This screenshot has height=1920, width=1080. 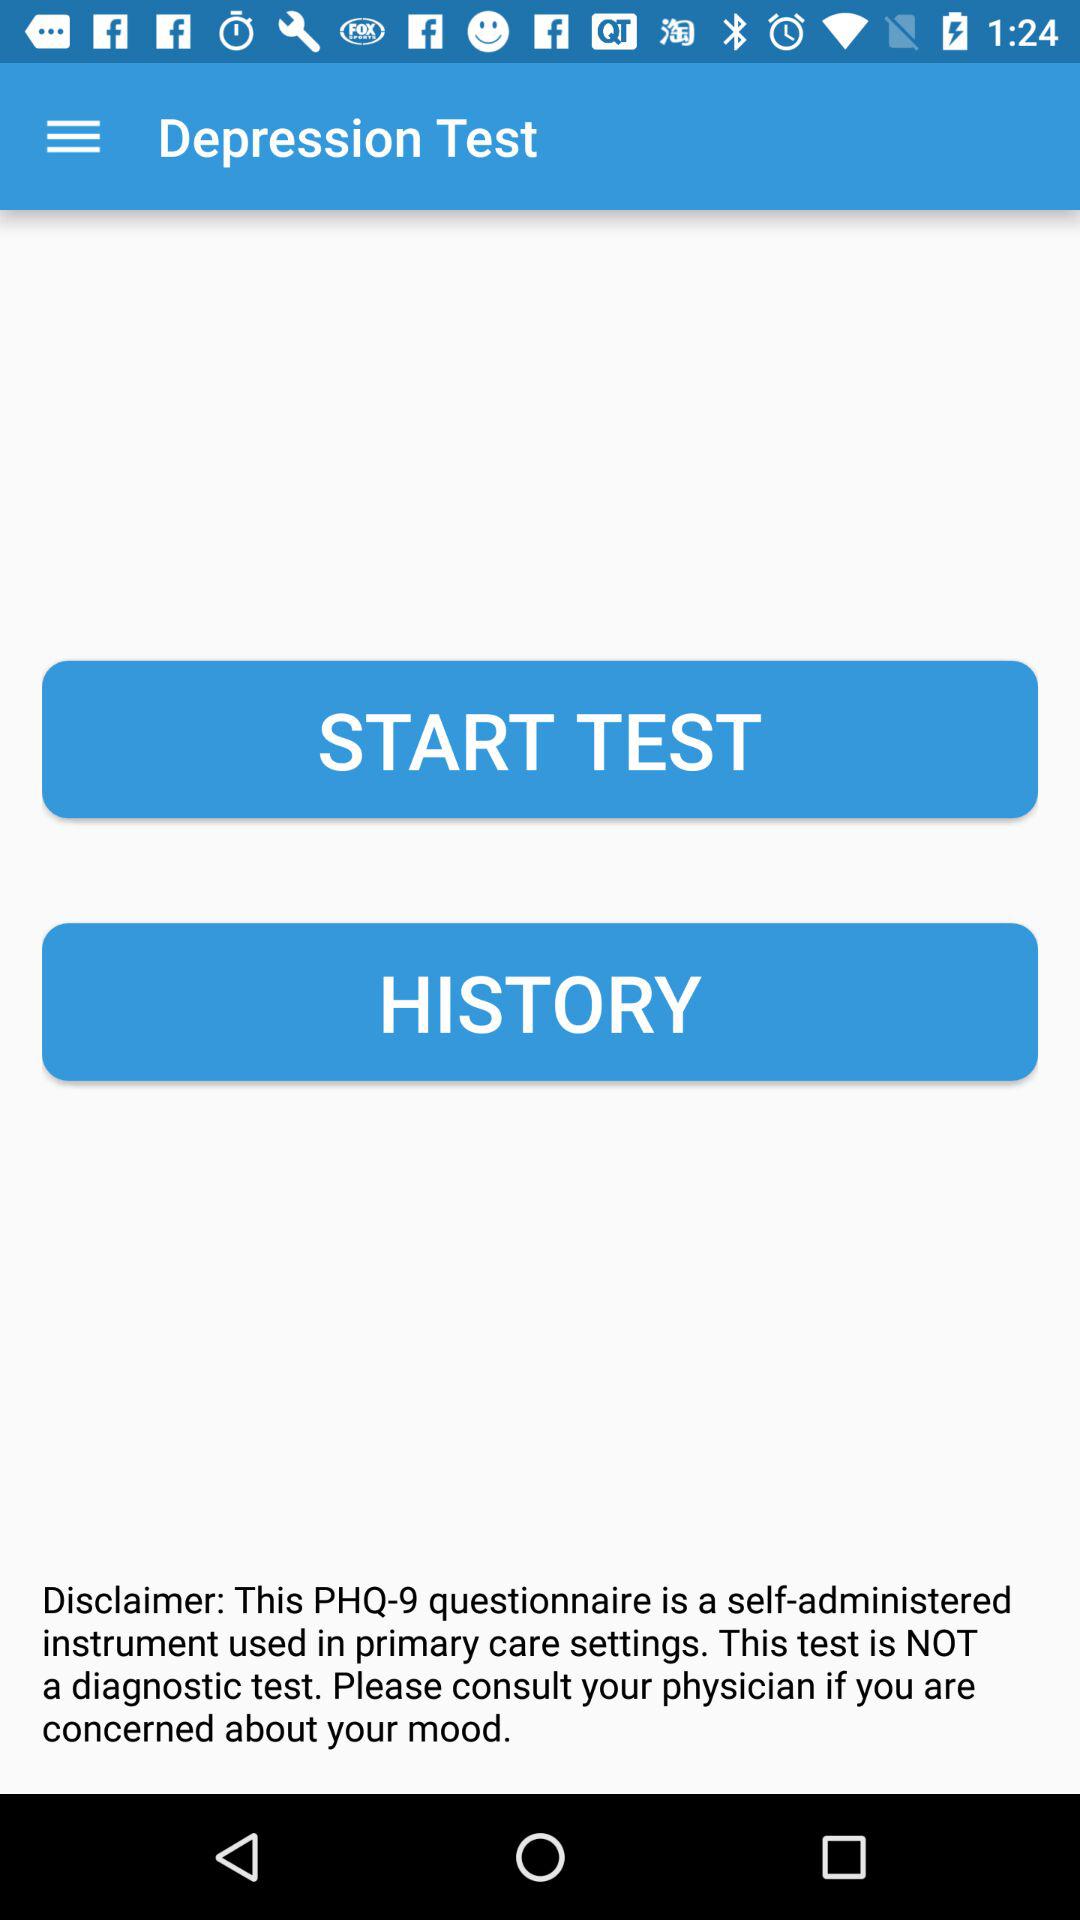 What do you see at coordinates (540, 1002) in the screenshot?
I see `jump until history item` at bounding box center [540, 1002].